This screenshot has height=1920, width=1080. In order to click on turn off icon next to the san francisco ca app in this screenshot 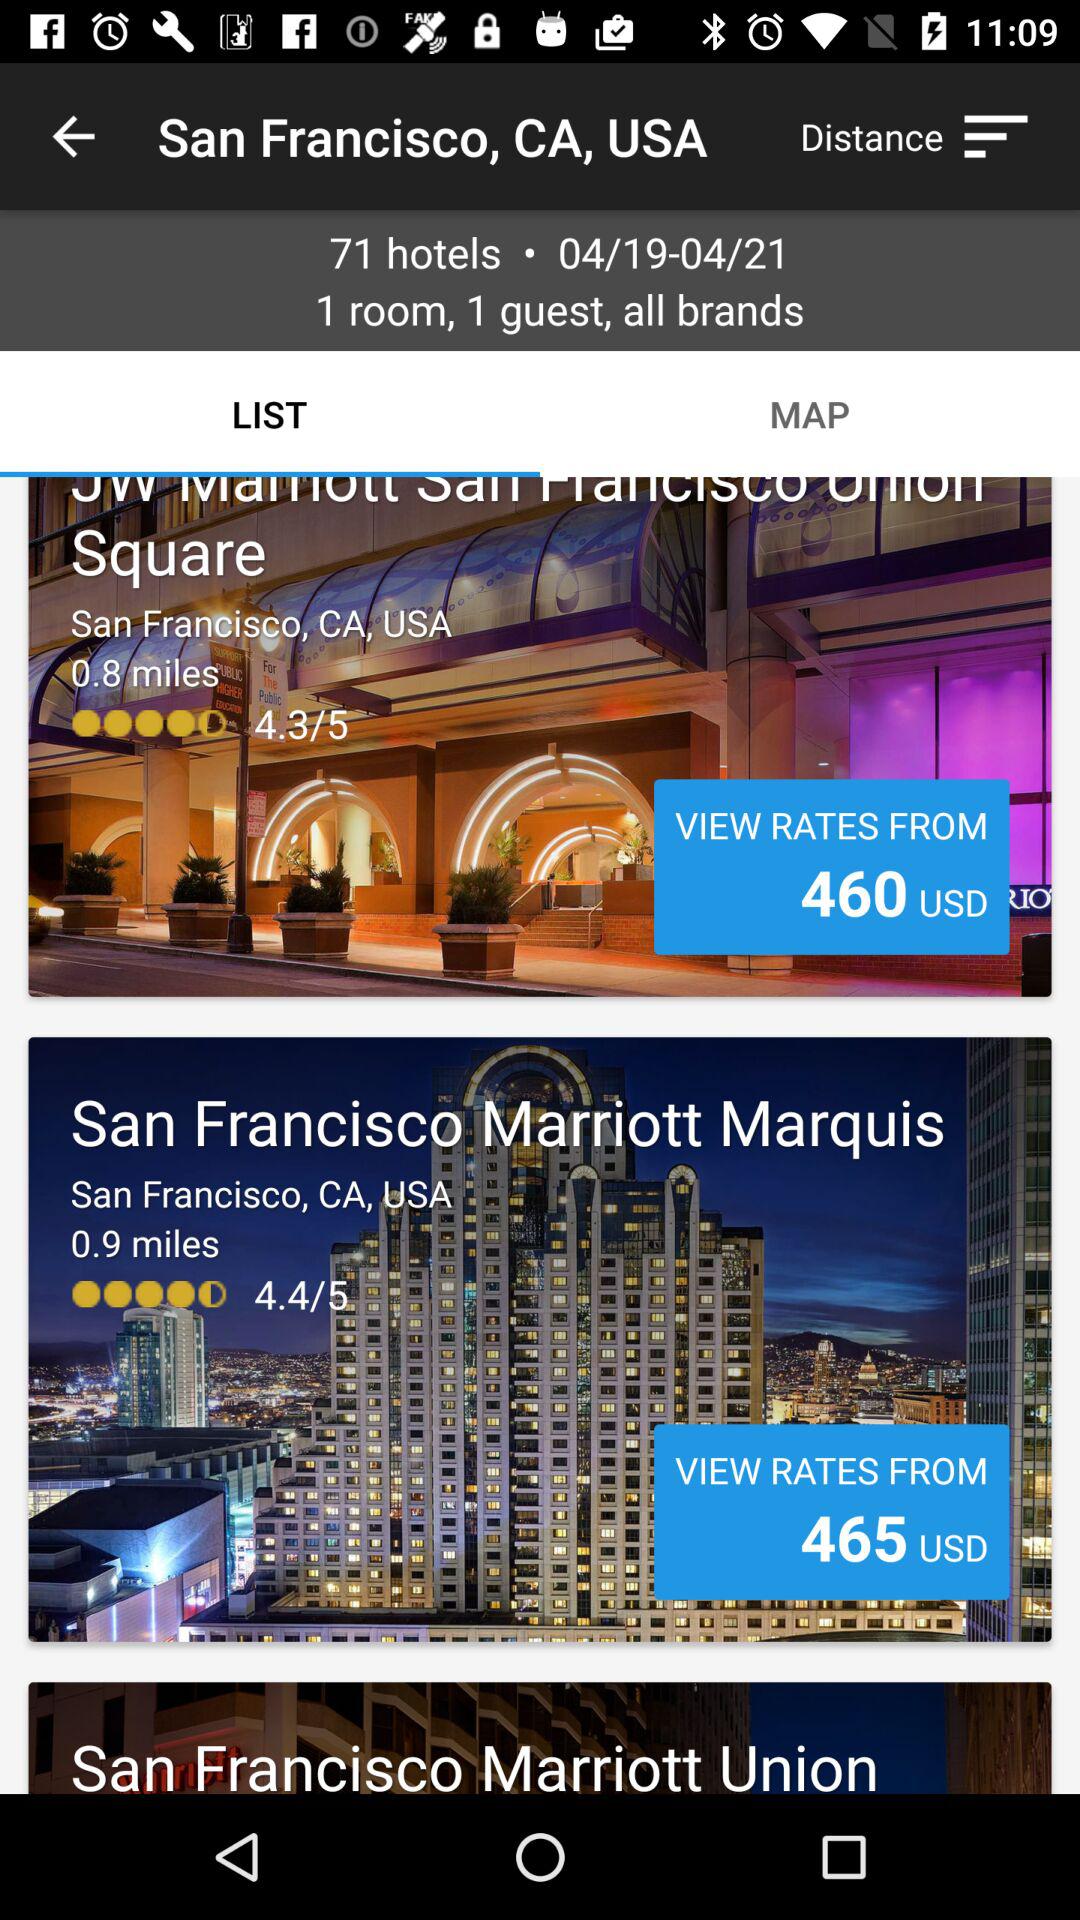, I will do `click(924, 136)`.